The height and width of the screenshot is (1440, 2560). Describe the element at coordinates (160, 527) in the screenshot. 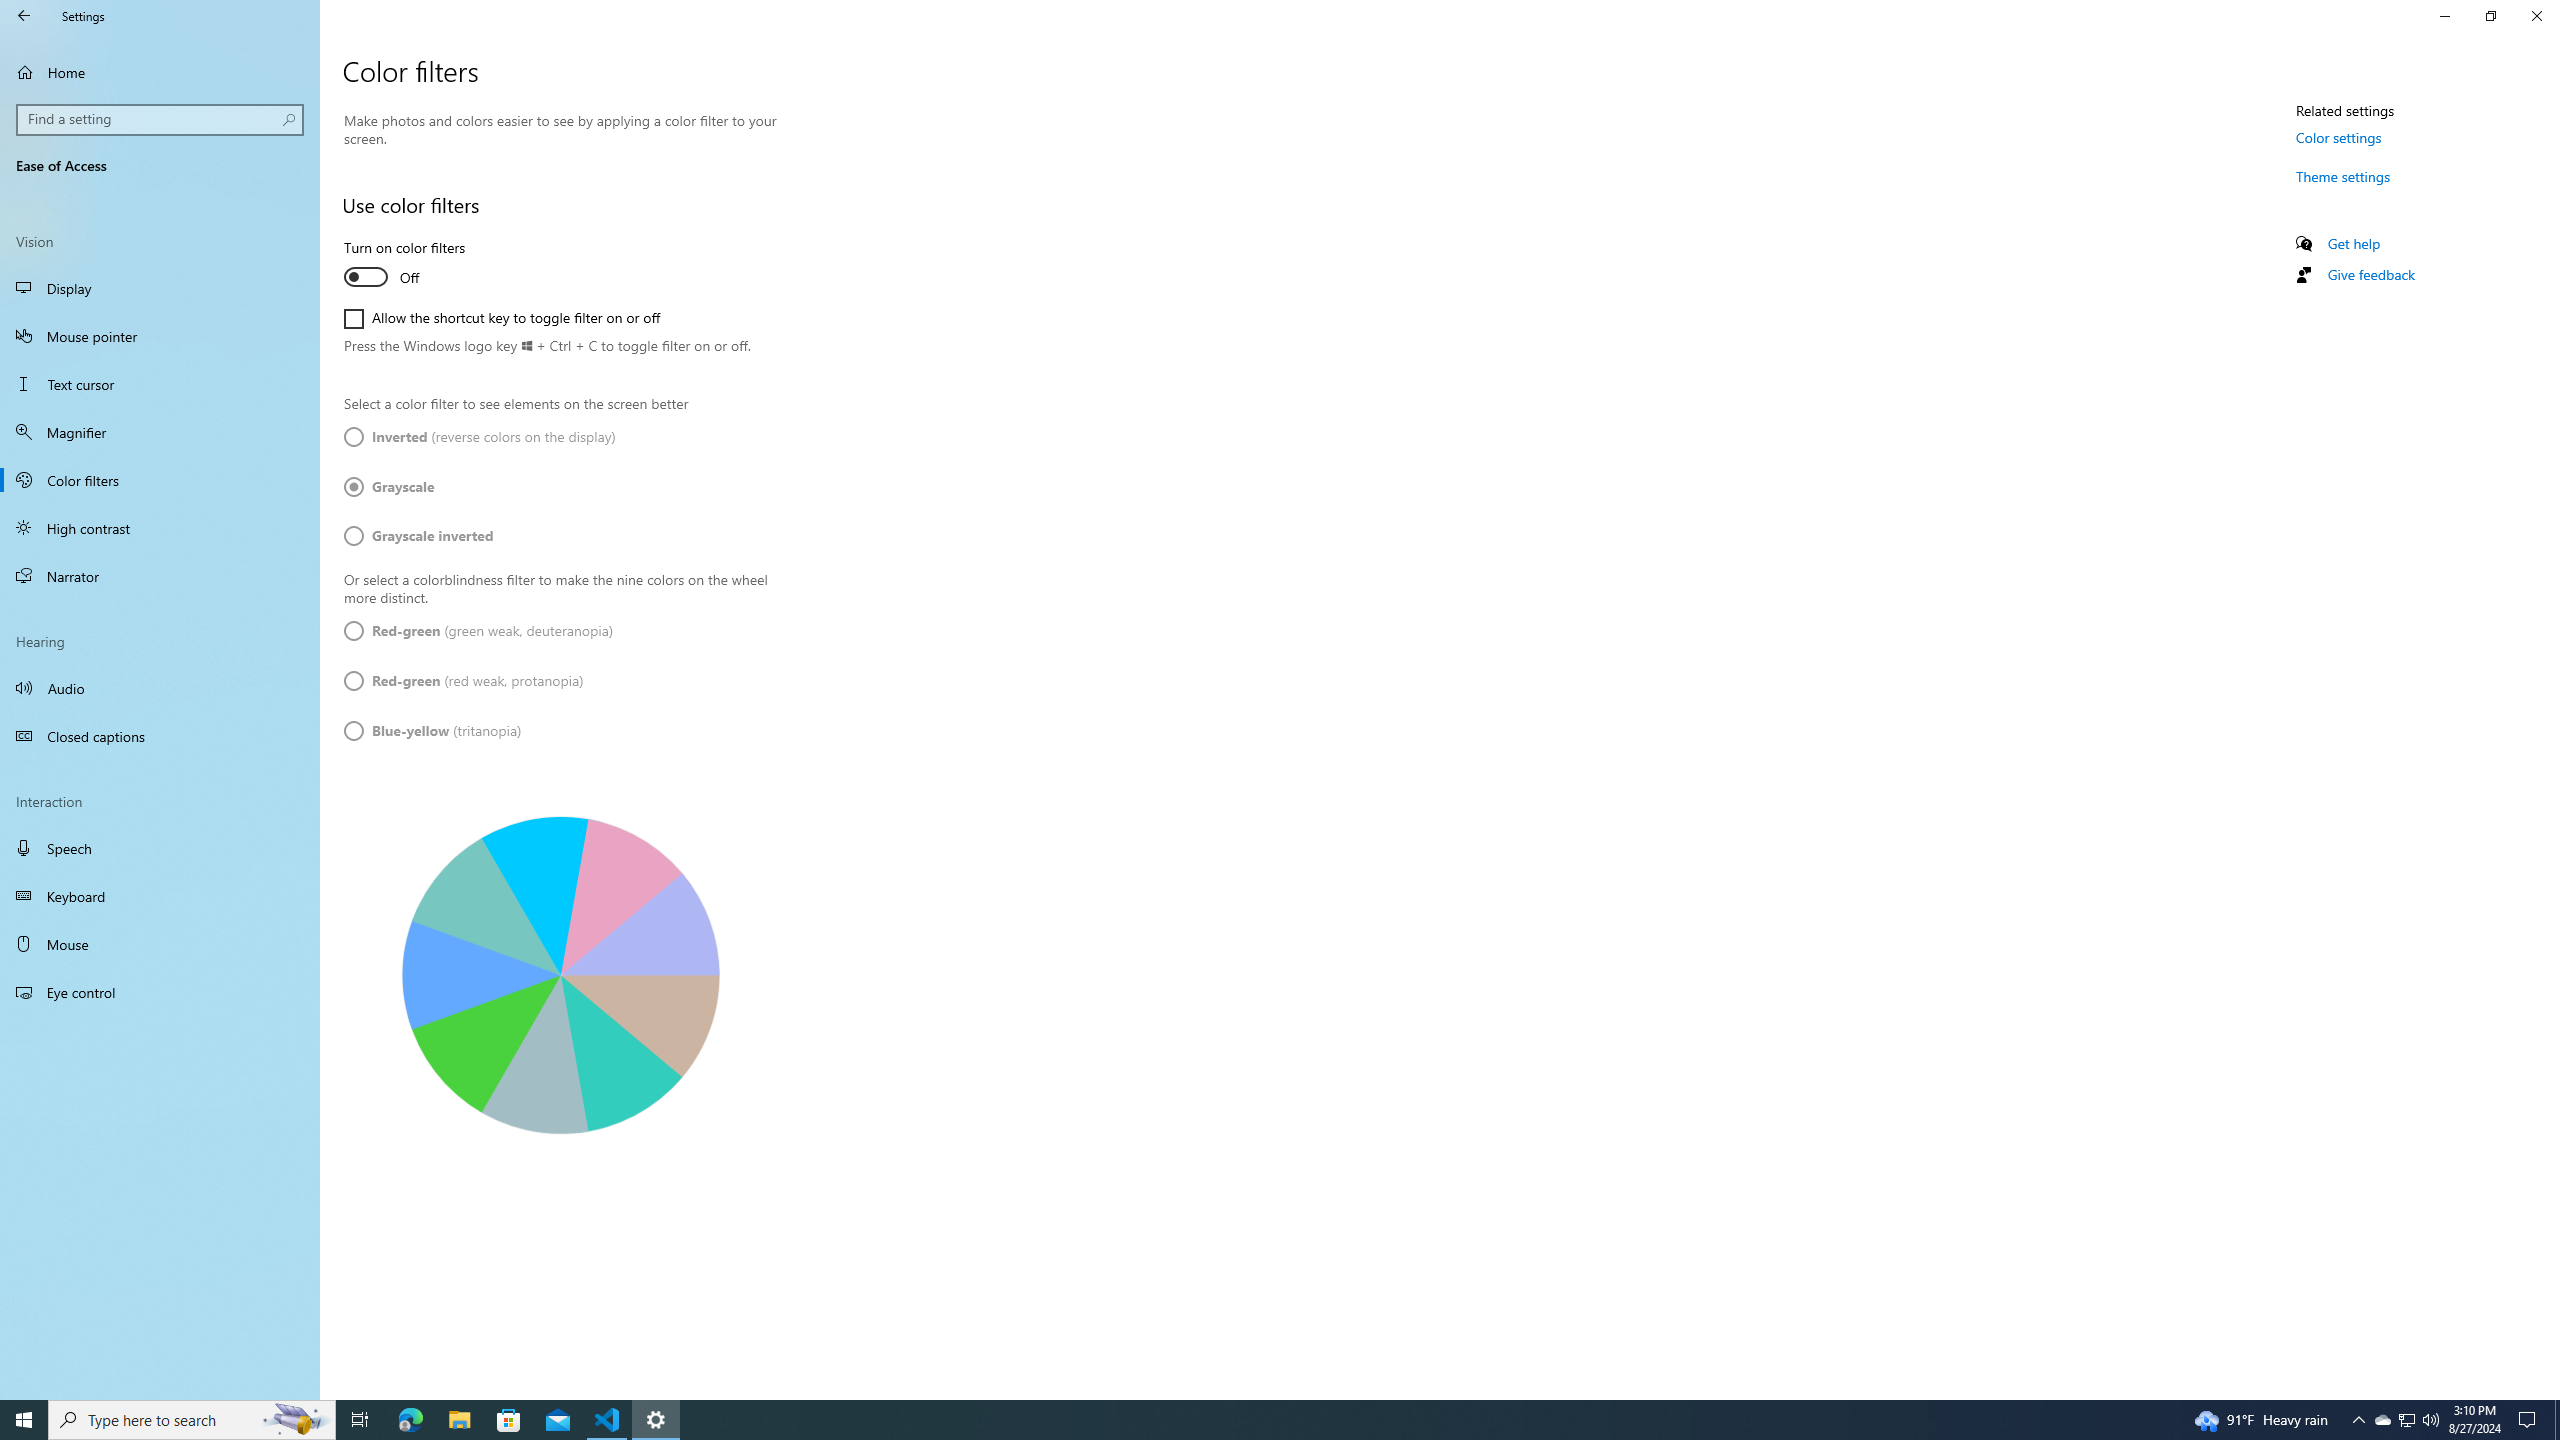

I see `High contrast` at that location.